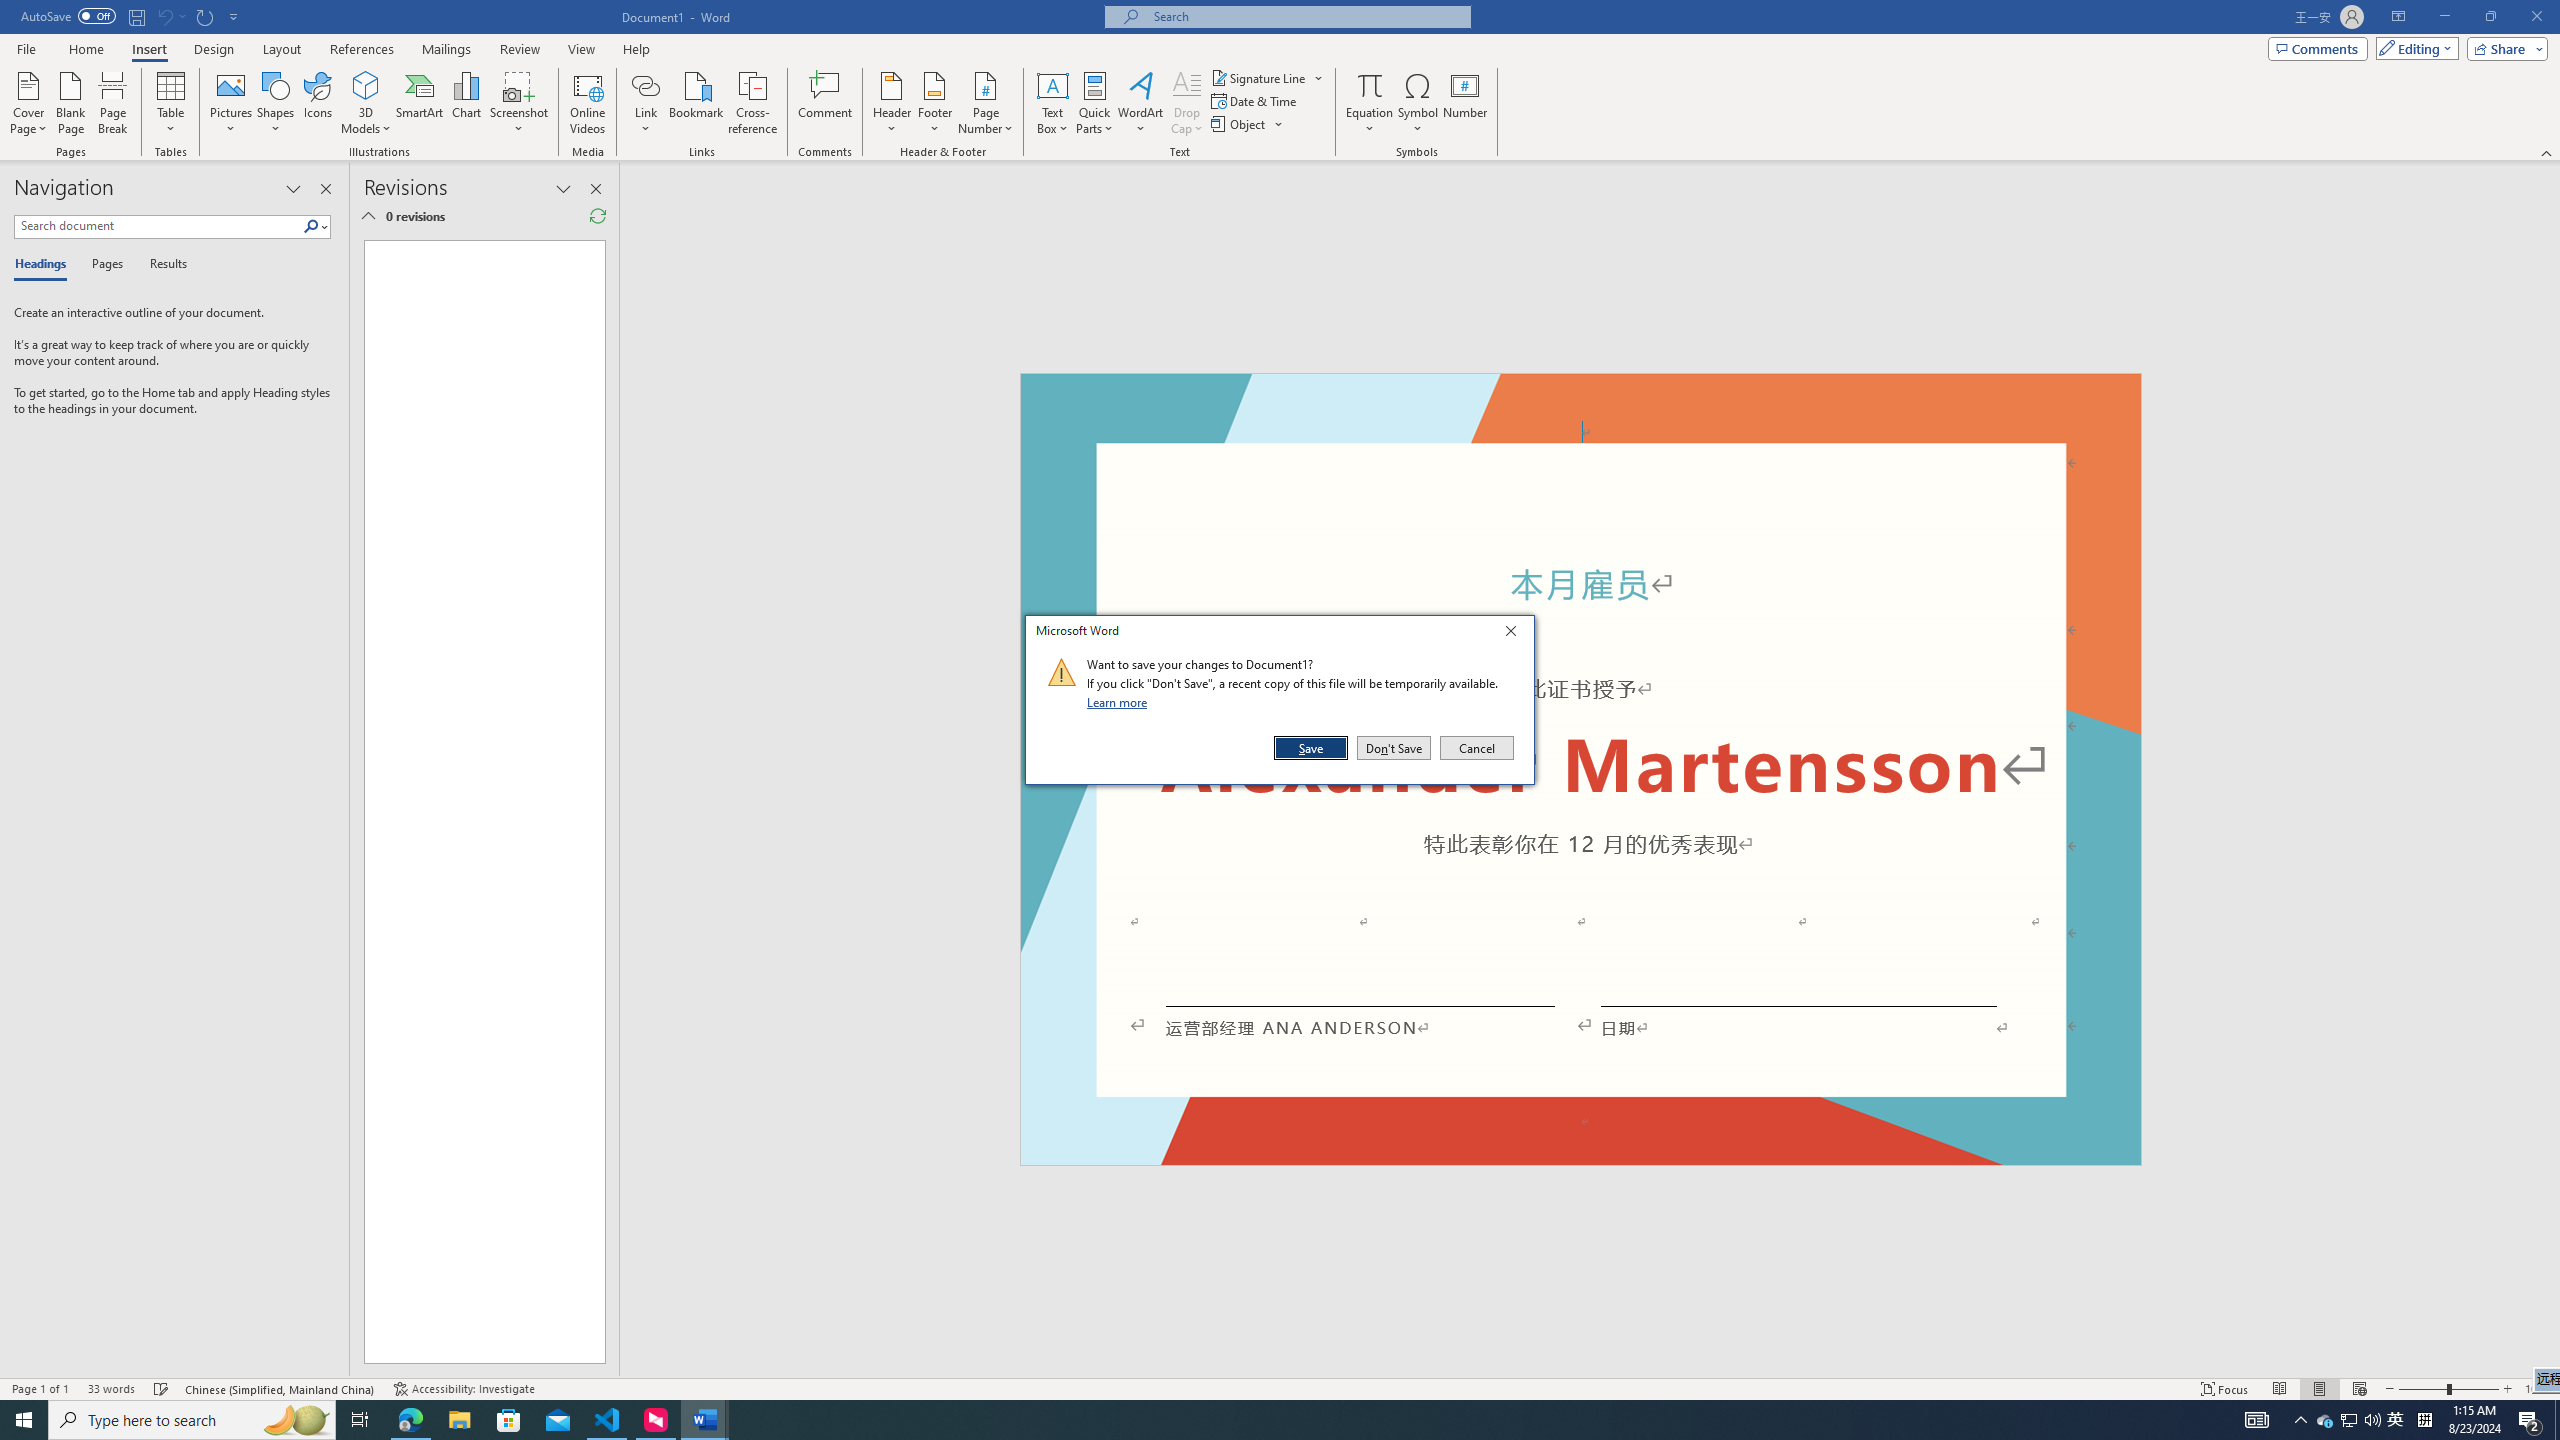 The width and height of the screenshot is (2560, 1440). Describe the element at coordinates (754, 103) in the screenshot. I see `Cross-reference...` at that location.